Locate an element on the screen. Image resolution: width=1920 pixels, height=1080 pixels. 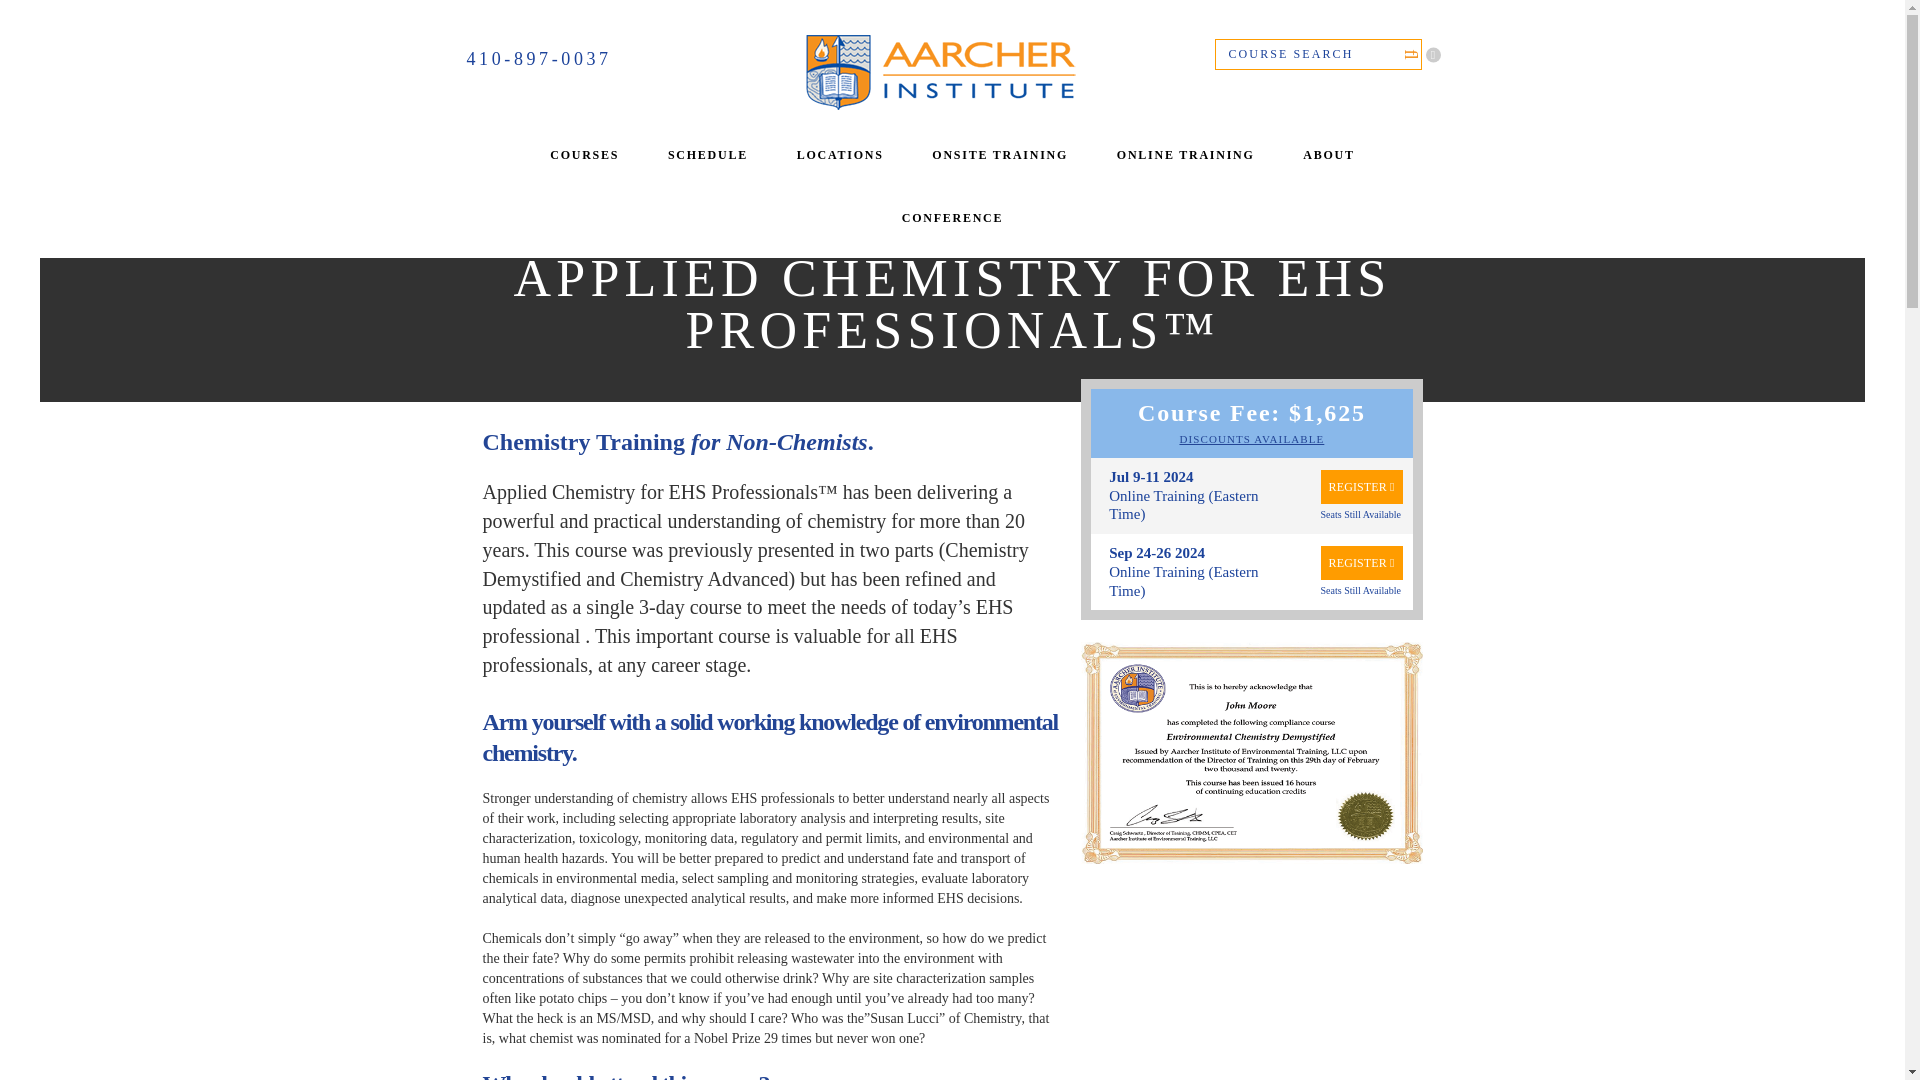
ABOUT is located at coordinates (1328, 156).